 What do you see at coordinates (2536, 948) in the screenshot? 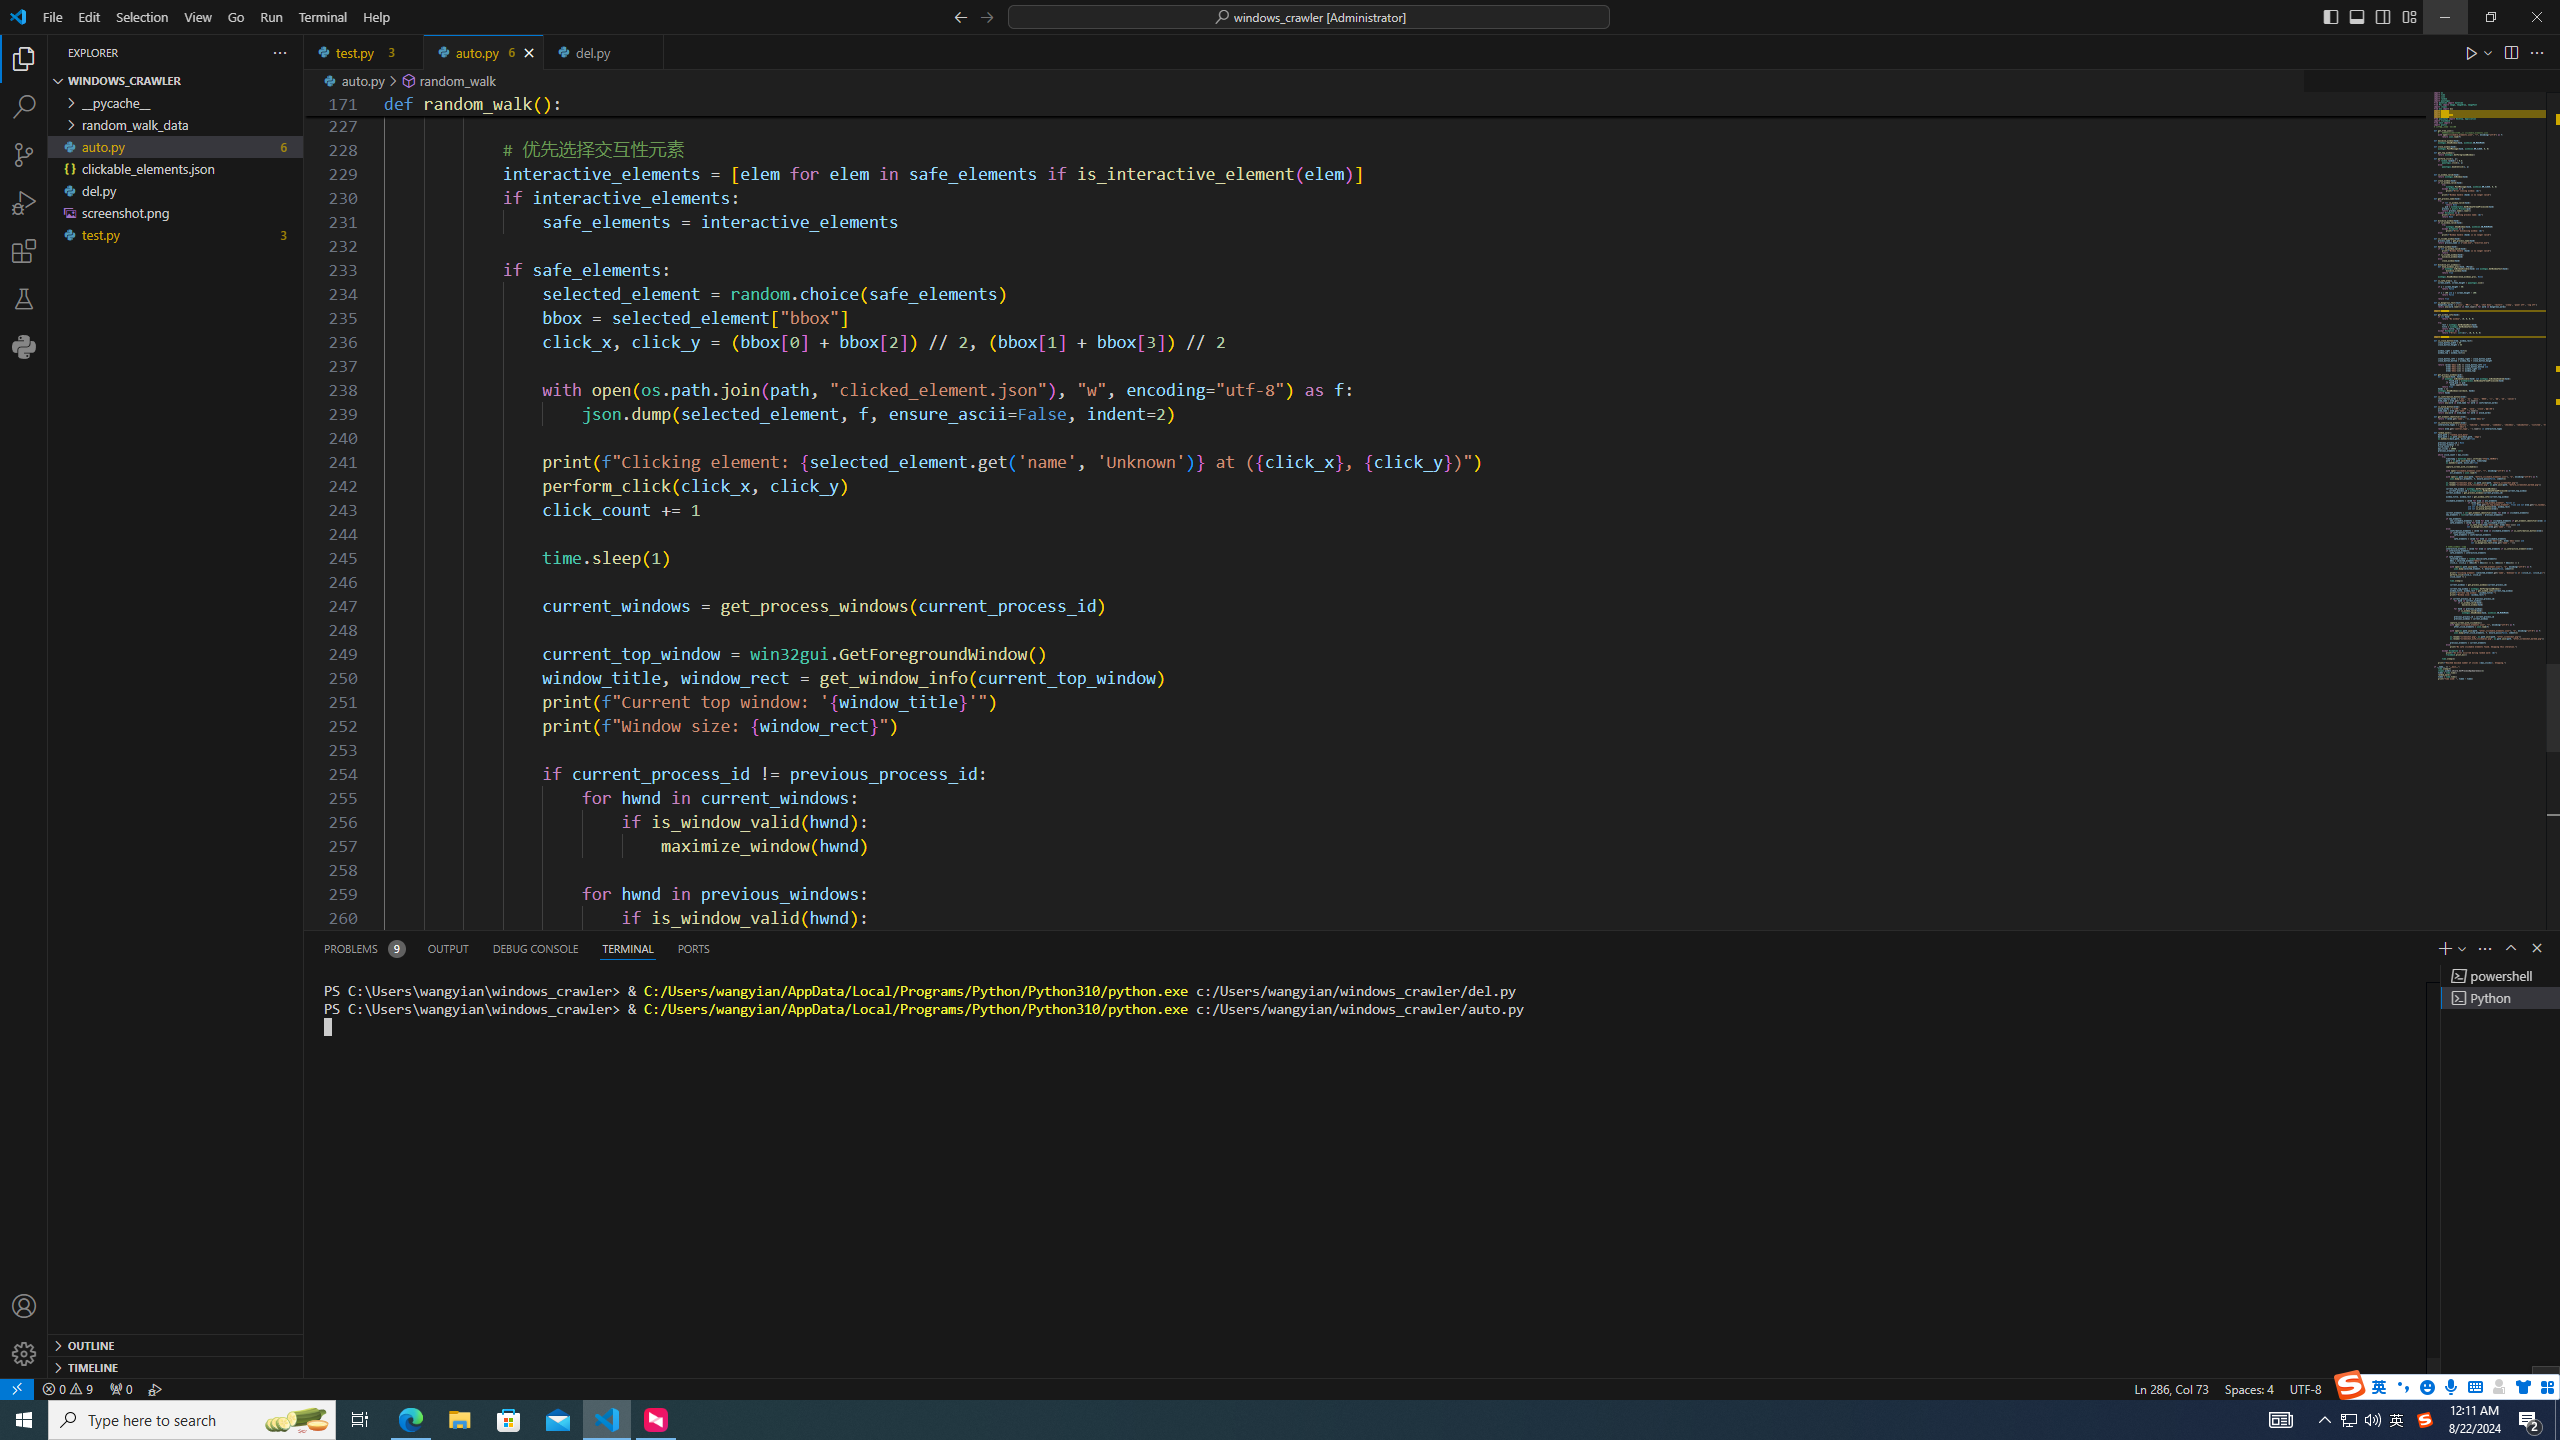
I see `Hide Panel` at bounding box center [2536, 948].